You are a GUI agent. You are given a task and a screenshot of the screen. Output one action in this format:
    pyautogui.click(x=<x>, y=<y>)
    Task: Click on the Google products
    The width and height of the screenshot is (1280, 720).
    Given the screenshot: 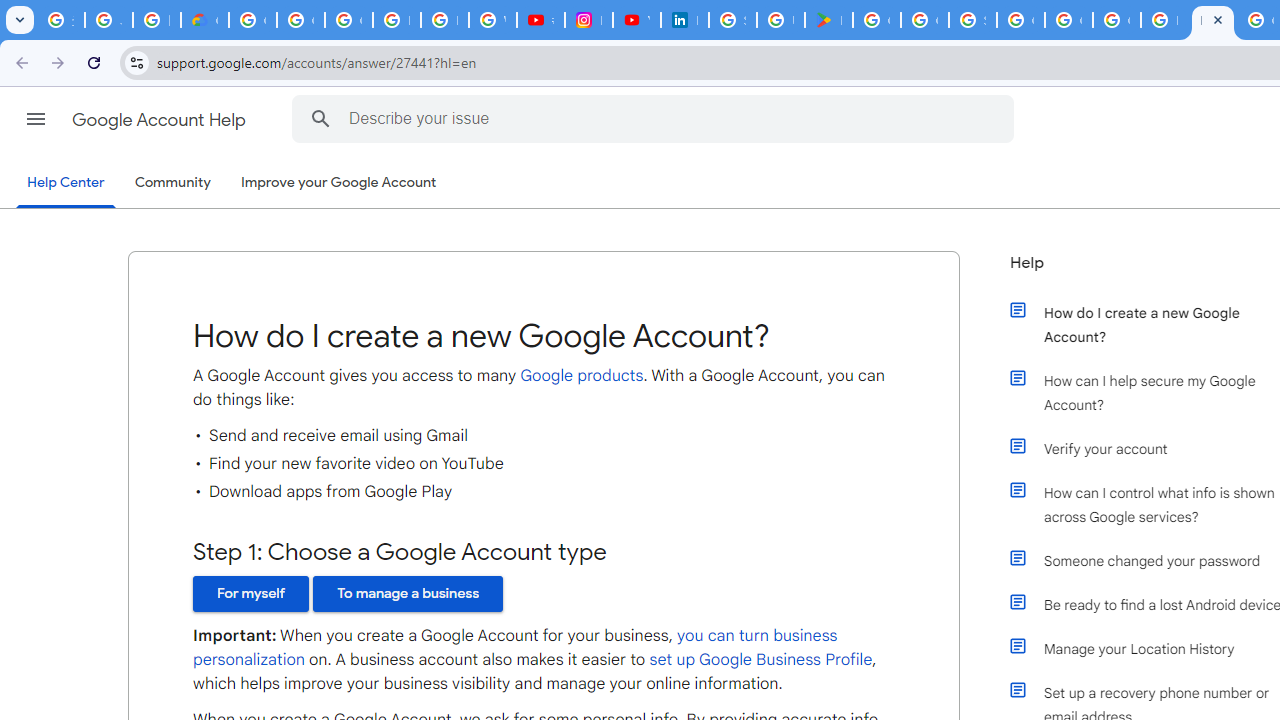 What is the action you would take?
    pyautogui.click(x=581, y=375)
    